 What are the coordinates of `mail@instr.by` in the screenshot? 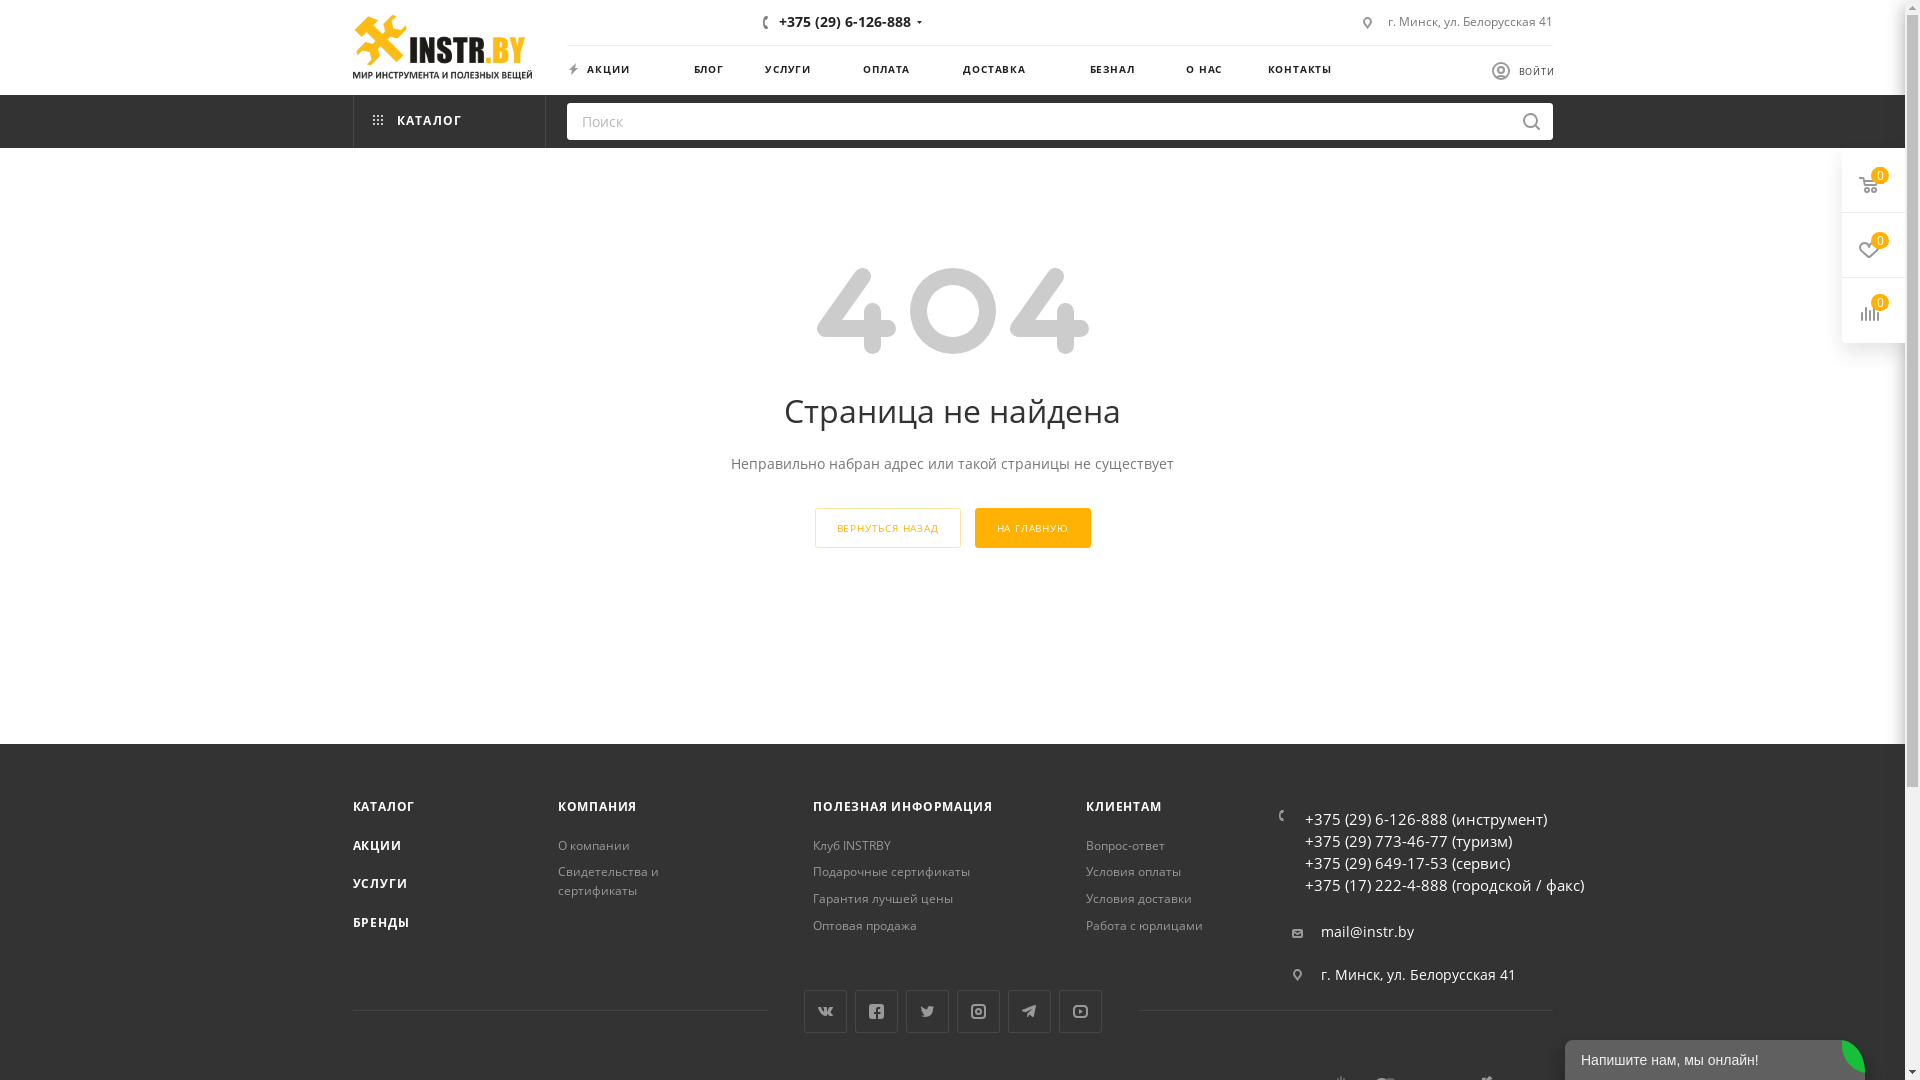 It's located at (1368, 932).